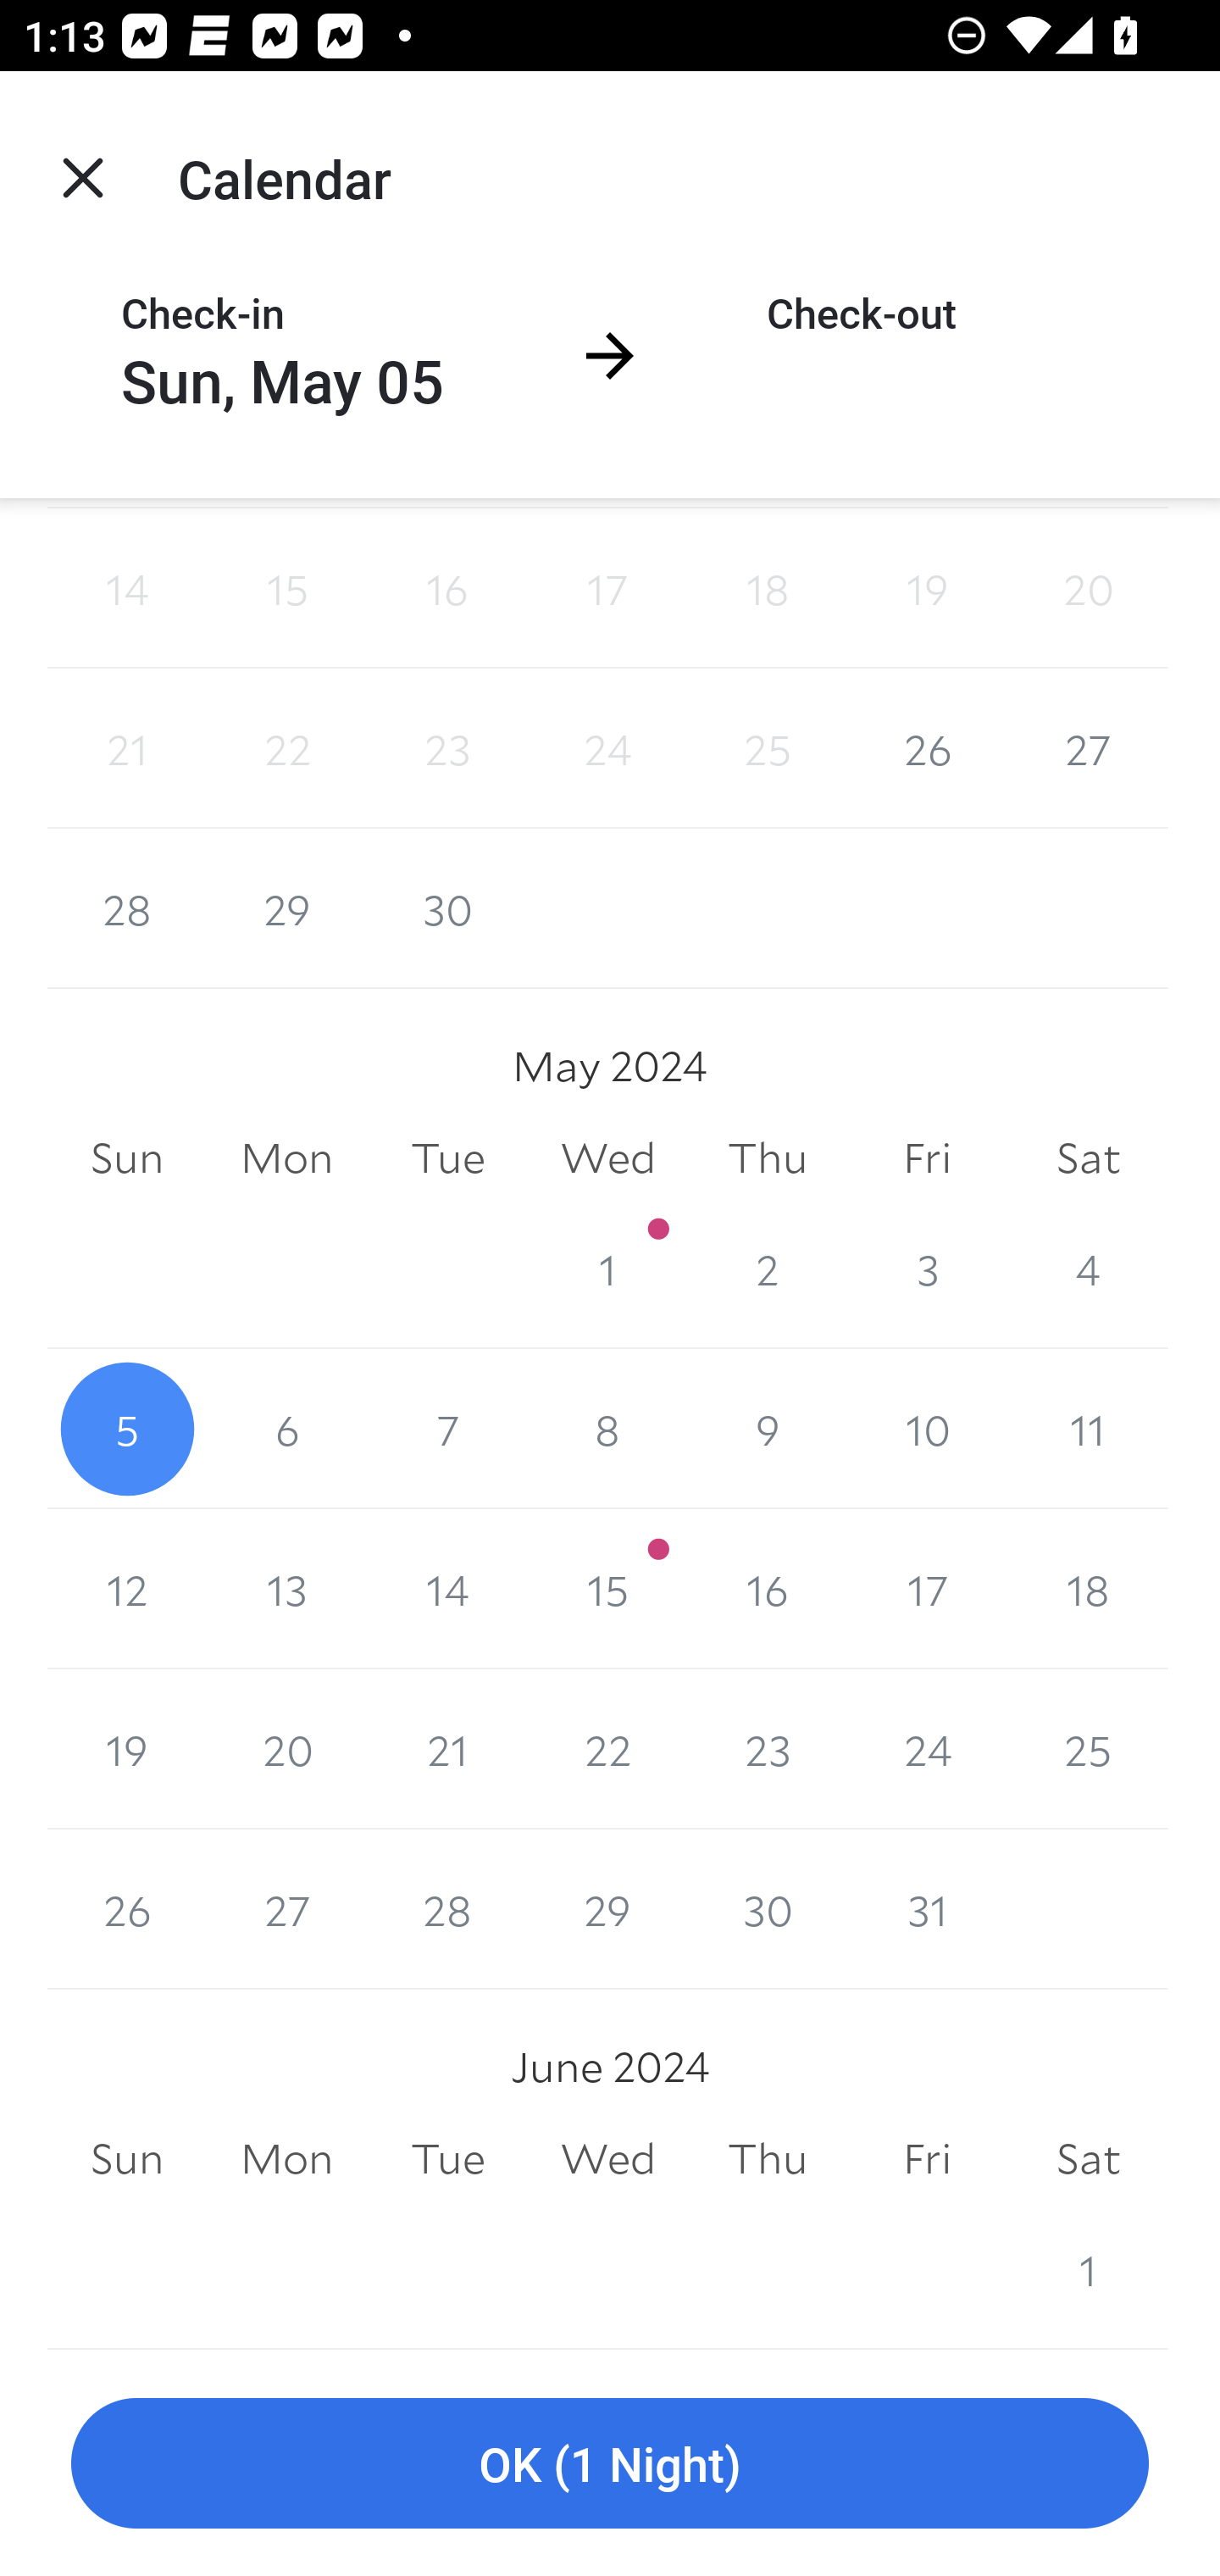 The height and width of the screenshot is (2576, 1220). I want to click on 6 6 May 2024, so click(286, 1429).